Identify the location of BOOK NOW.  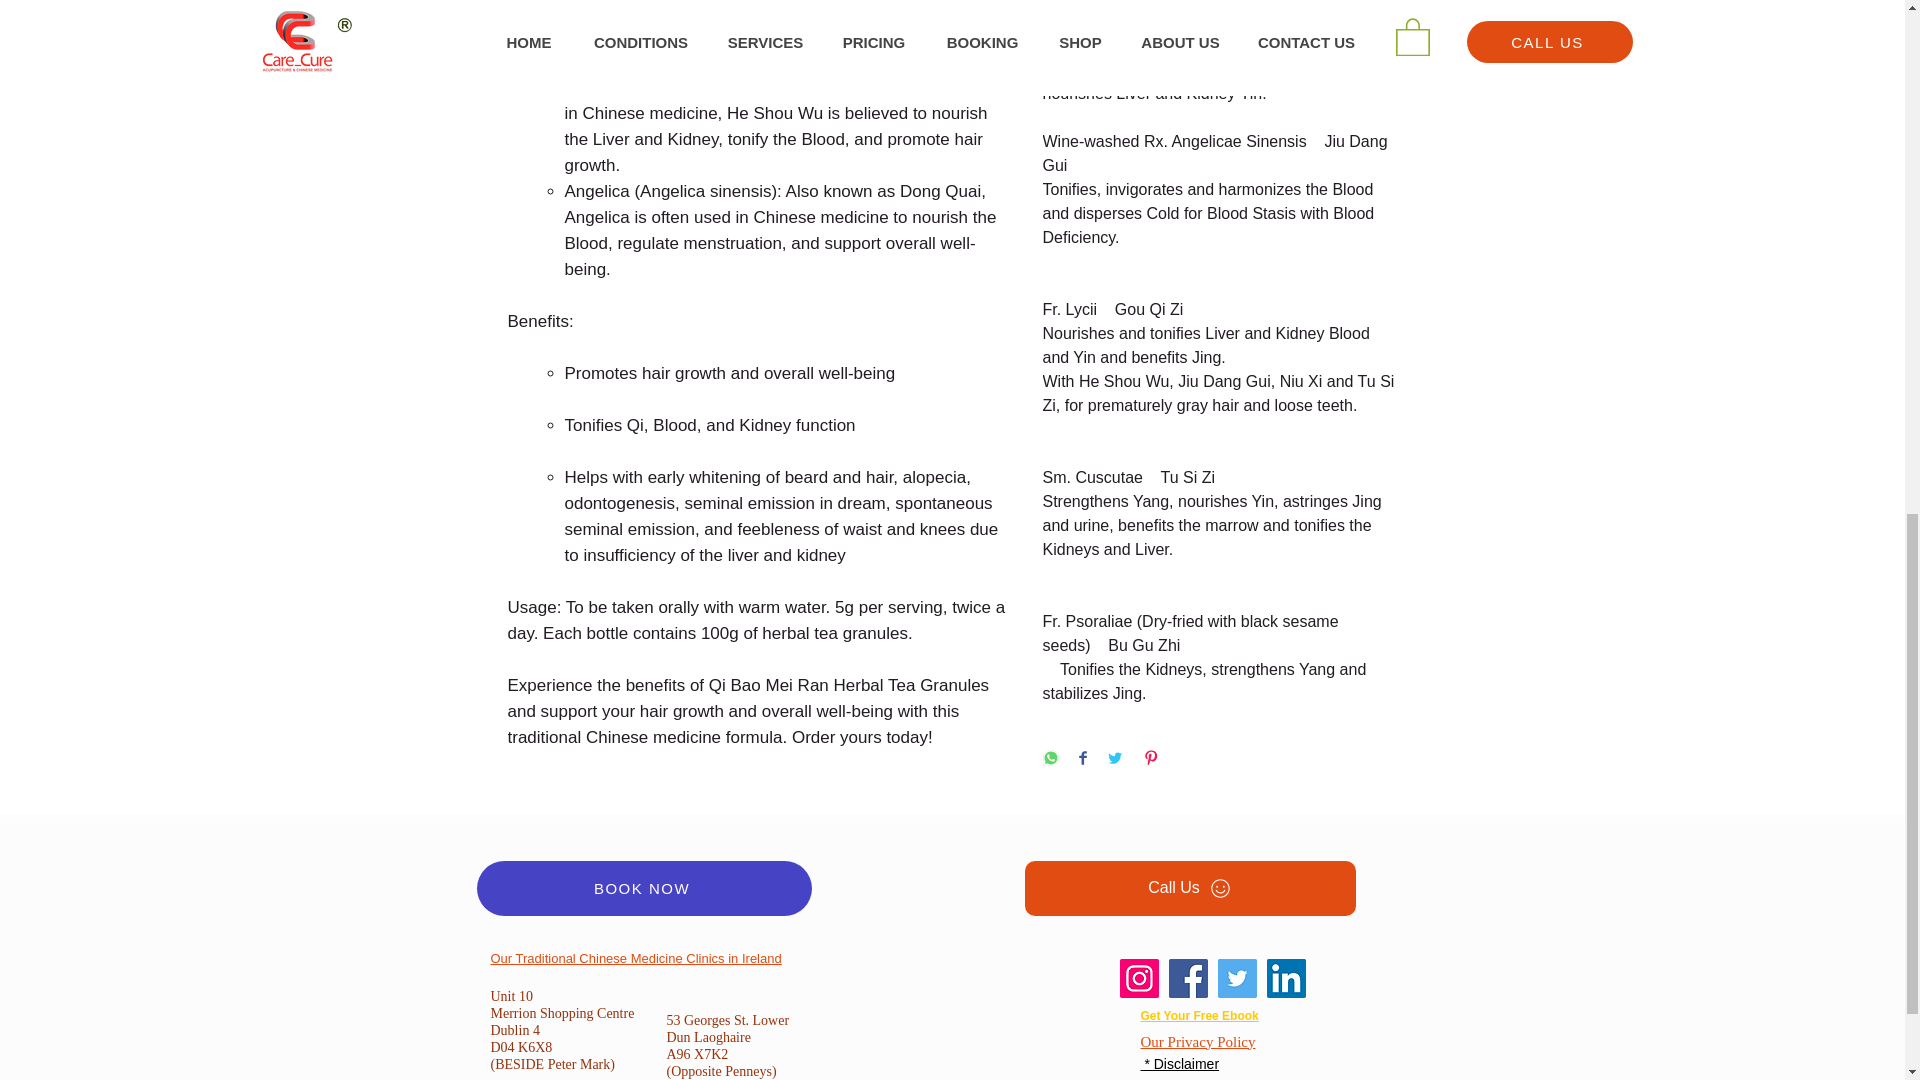
(643, 888).